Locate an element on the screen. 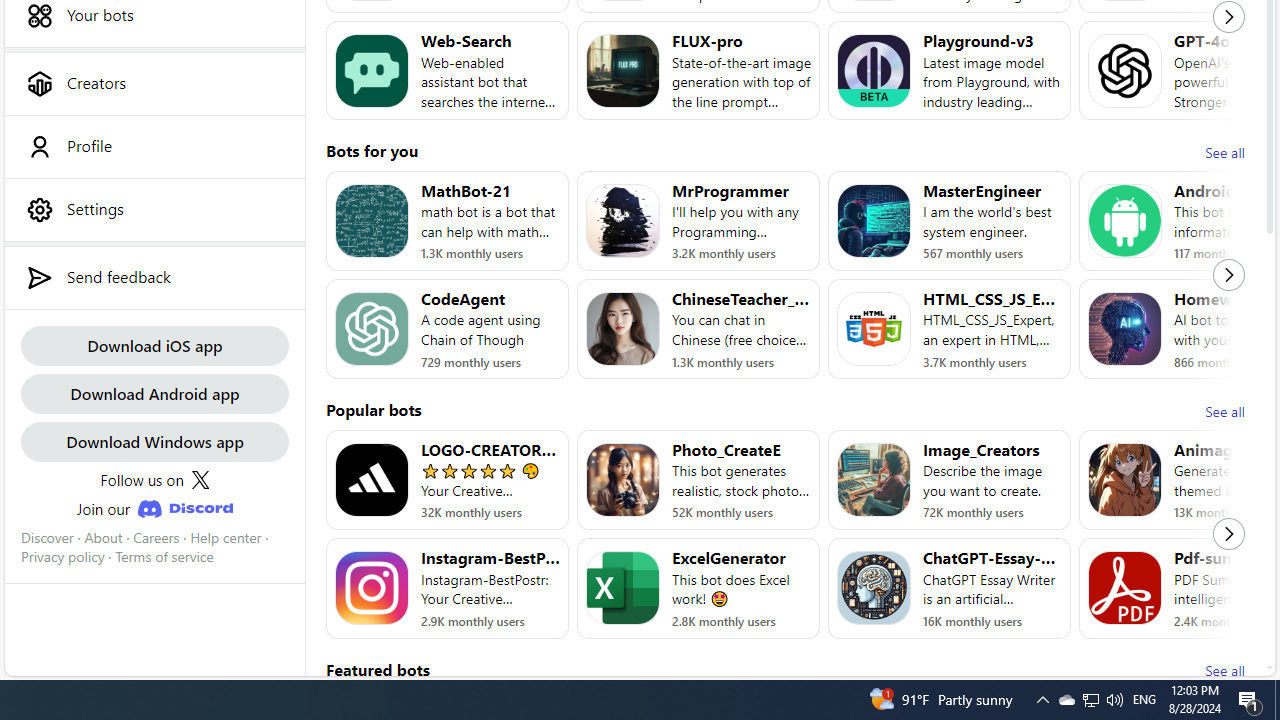 Image resolution: width=1280 pixels, height=720 pixels. Bot image for Photo_CreateE is located at coordinates (623, 480).